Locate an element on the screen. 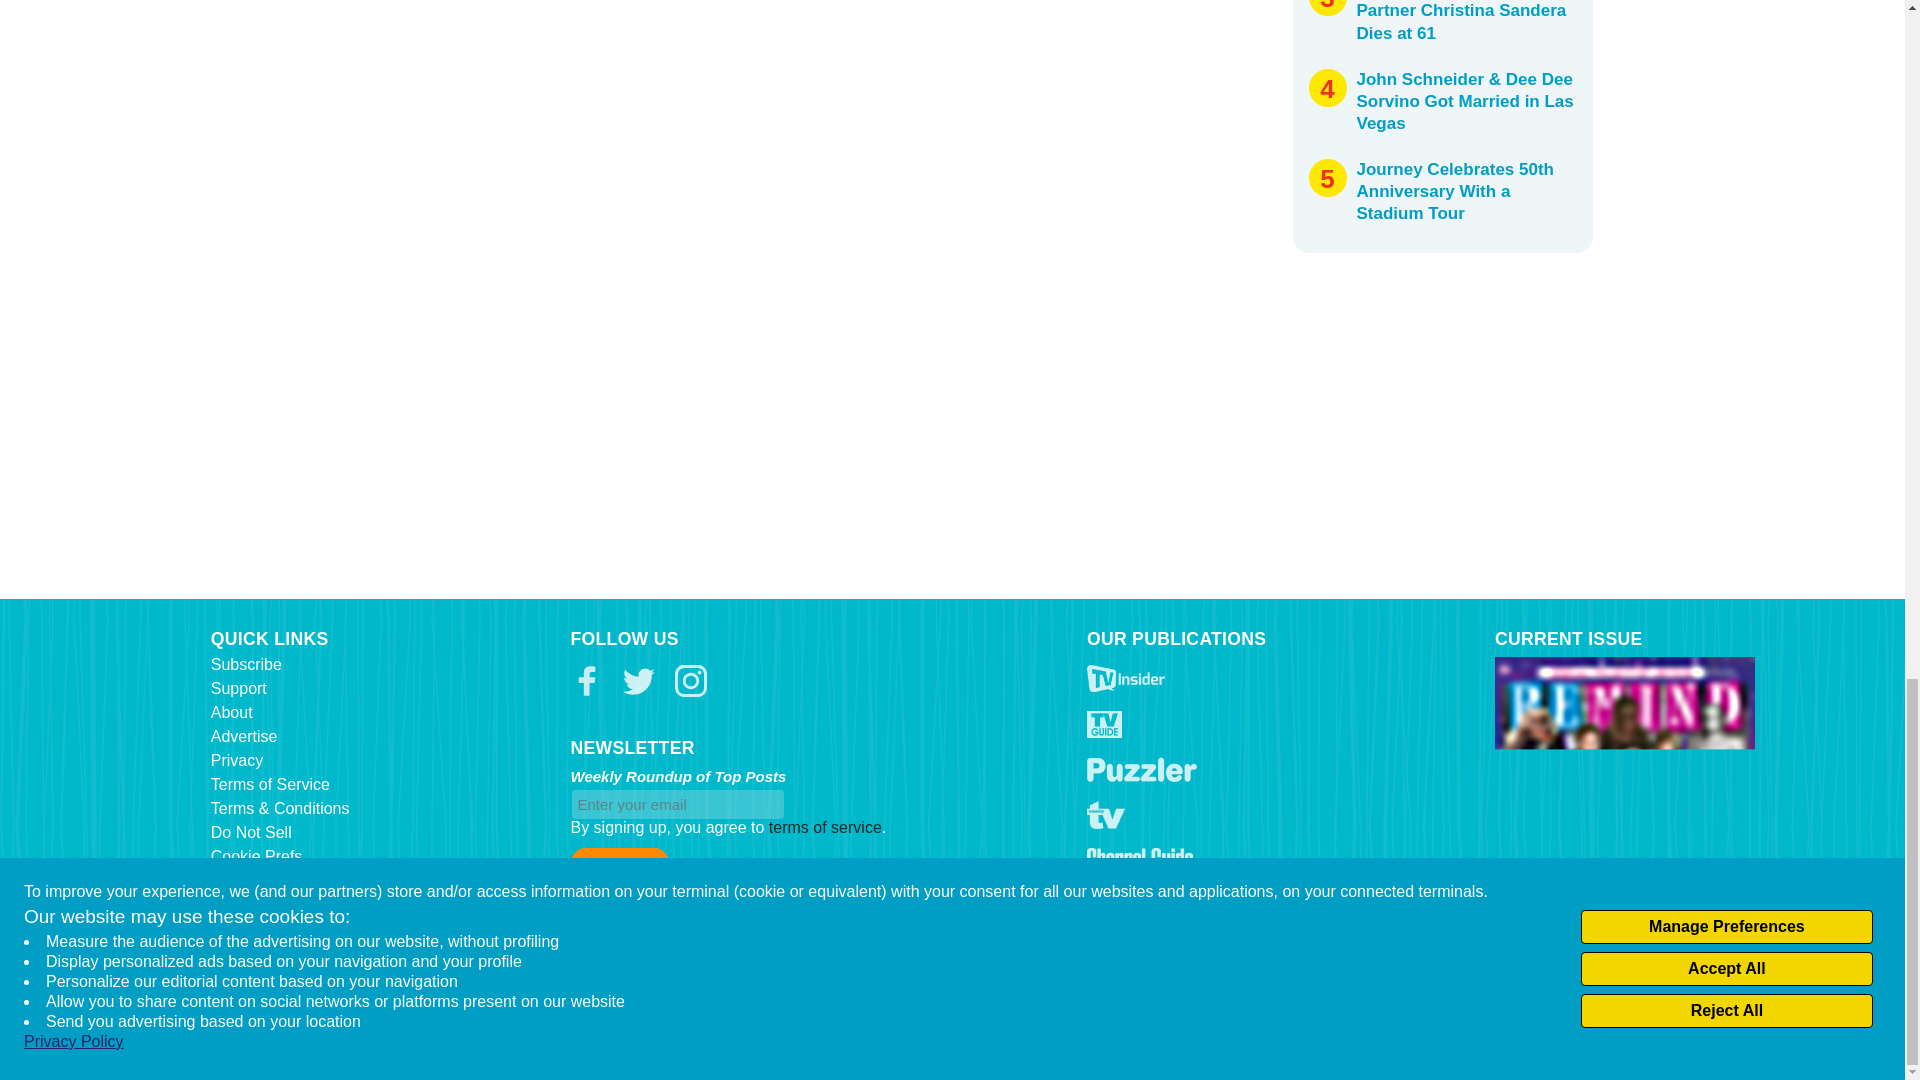 The width and height of the screenshot is (1920, 1080). Support is located at coordinates (238, 688).